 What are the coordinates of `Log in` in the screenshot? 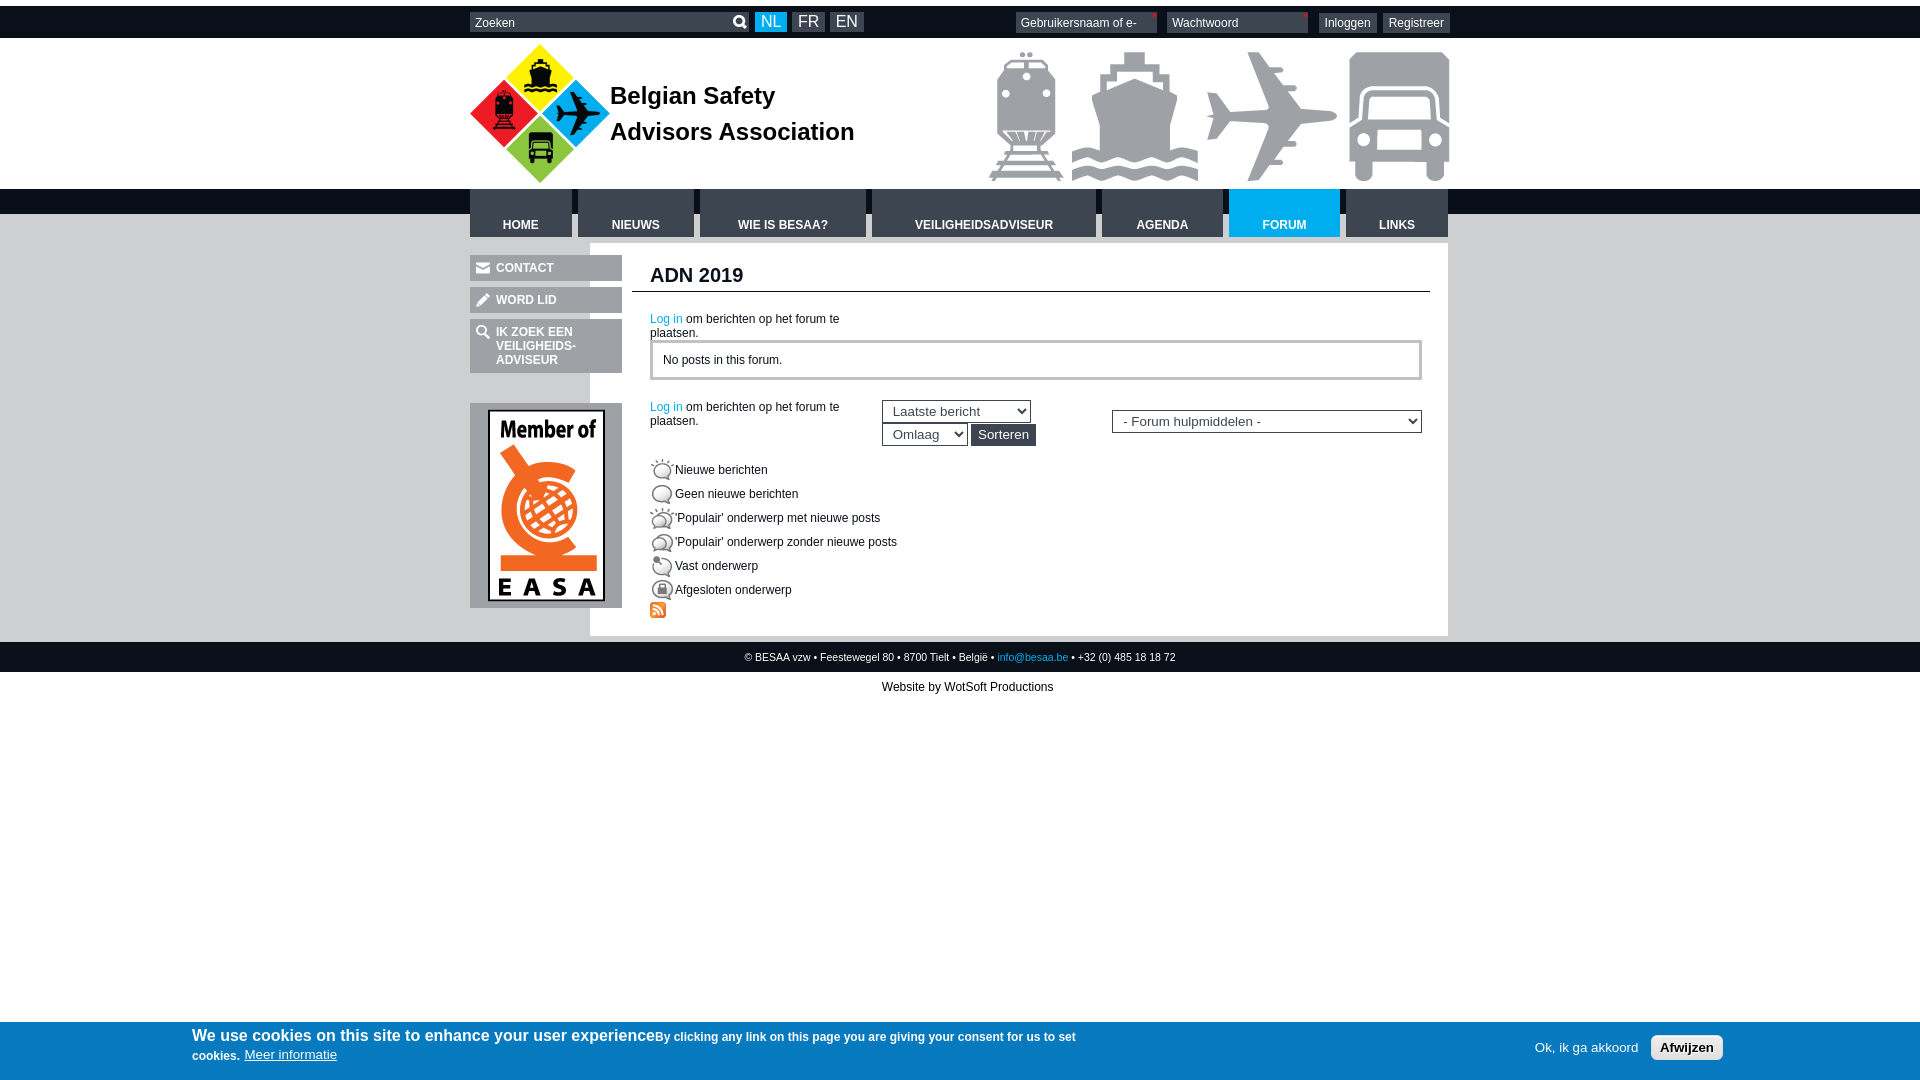 It's located at (666, 407).